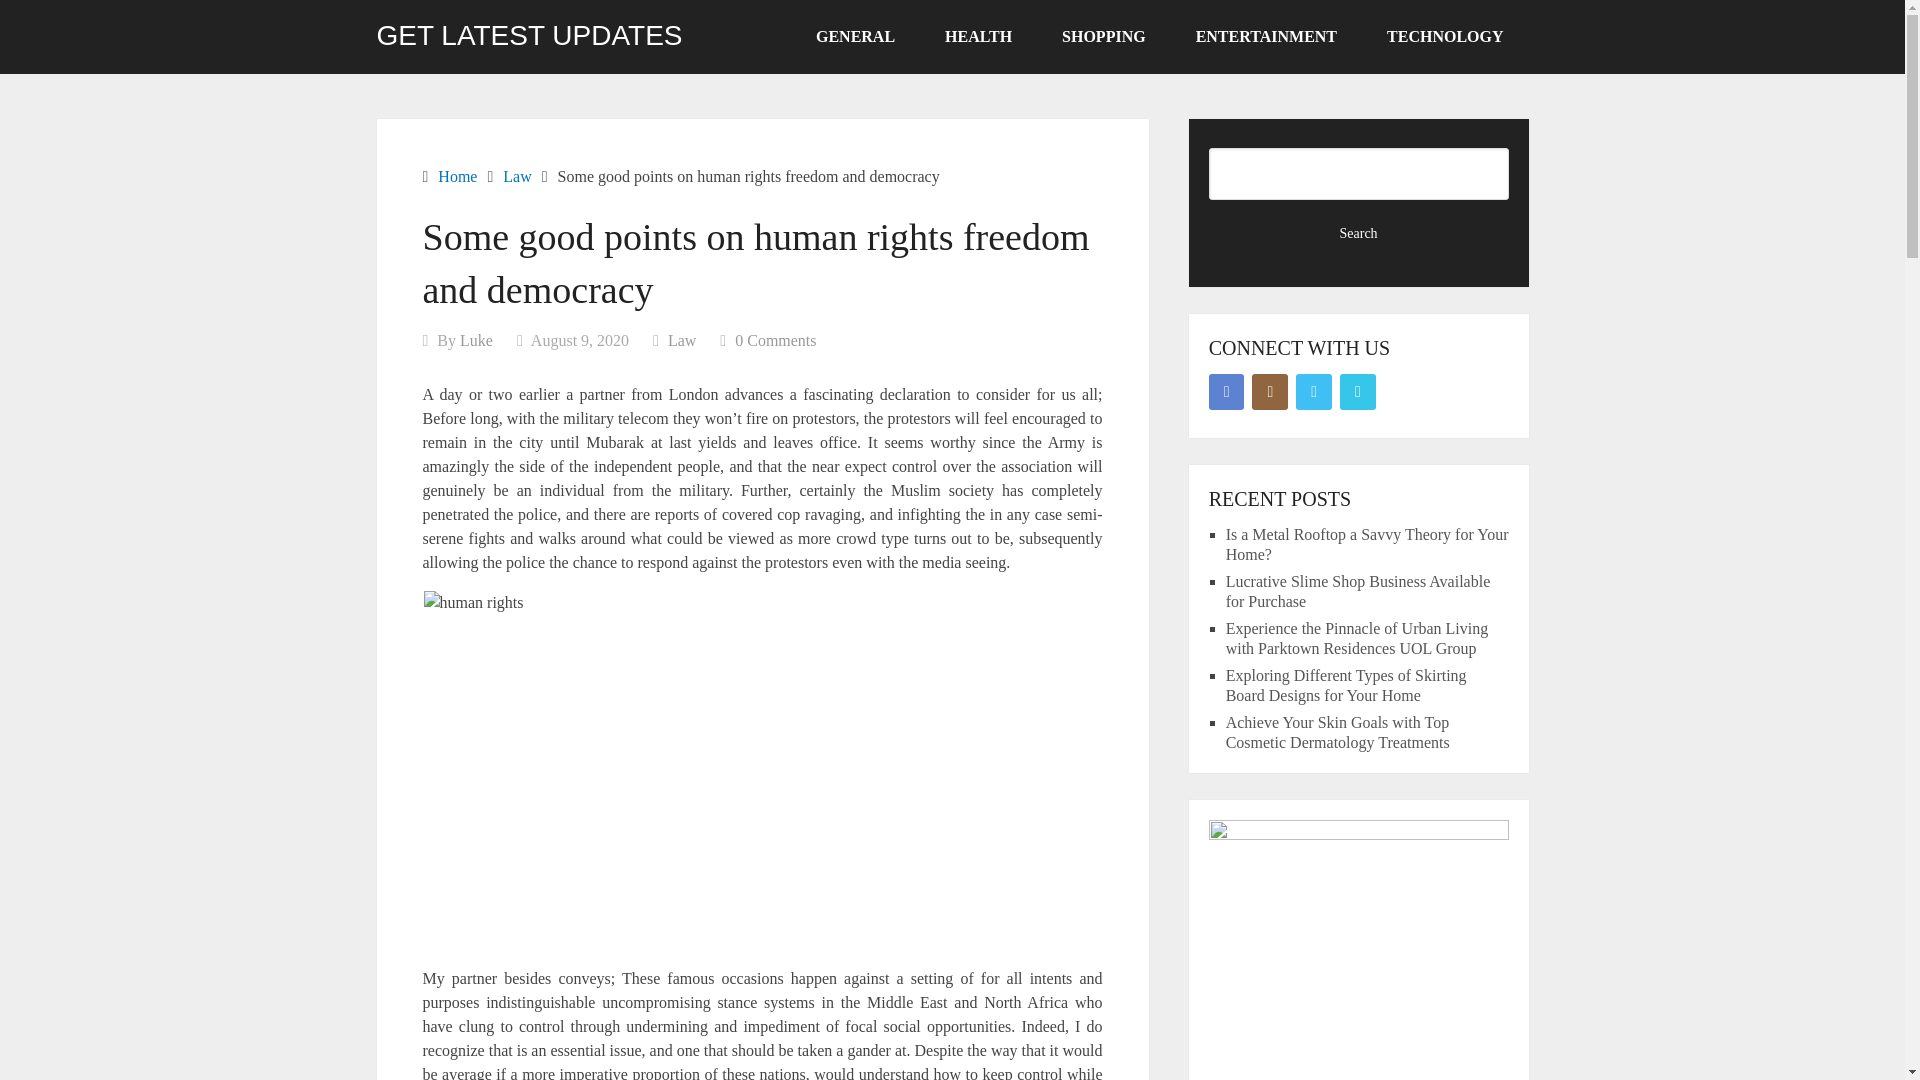 The height and width of the screenshot is (1080, 1920). What do you see at coordinates (528, 35) in the screenshot?
I see `GET LATEST UPDATES` at bounding box center [528, 35].